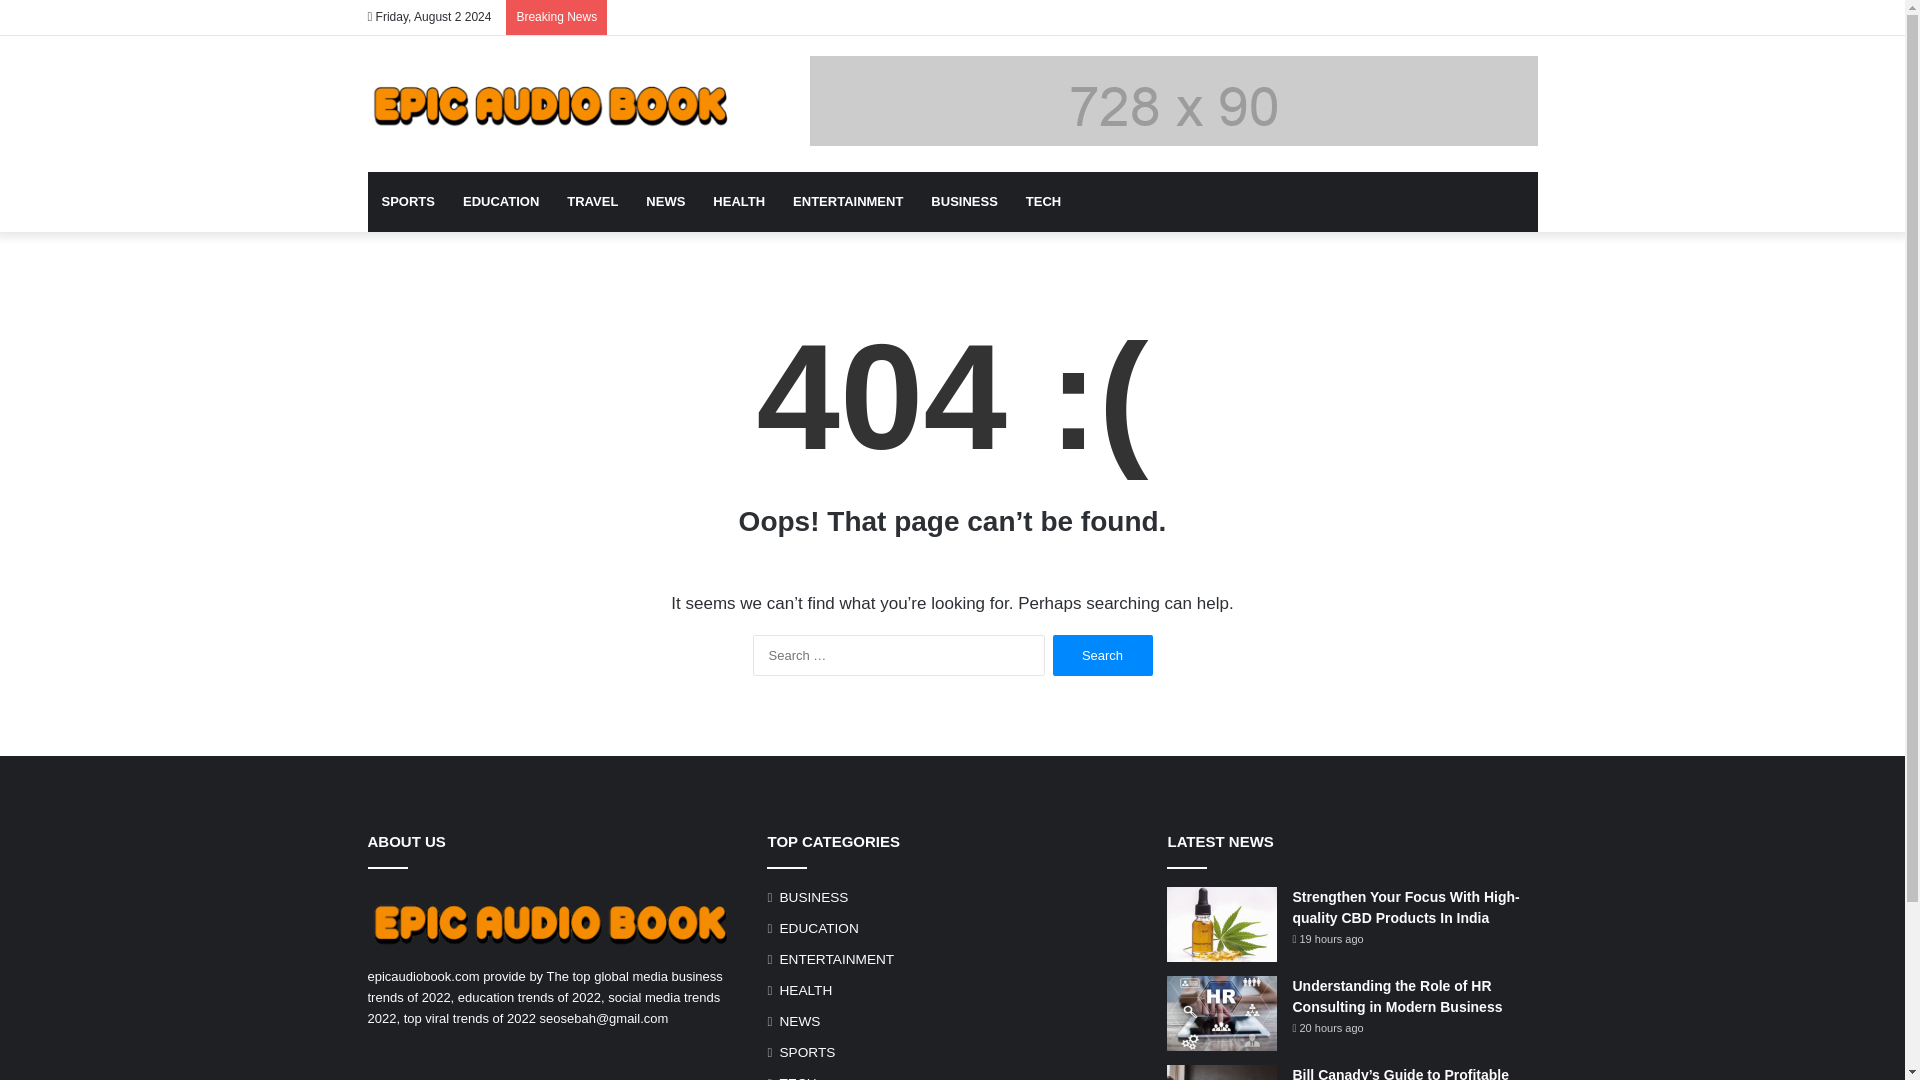 Image resolution: width=1920 pixels, height=1080 pixels. Describe the element at coordinates (500, 202) in the screenshot. I see `EDUCATION` at that location.